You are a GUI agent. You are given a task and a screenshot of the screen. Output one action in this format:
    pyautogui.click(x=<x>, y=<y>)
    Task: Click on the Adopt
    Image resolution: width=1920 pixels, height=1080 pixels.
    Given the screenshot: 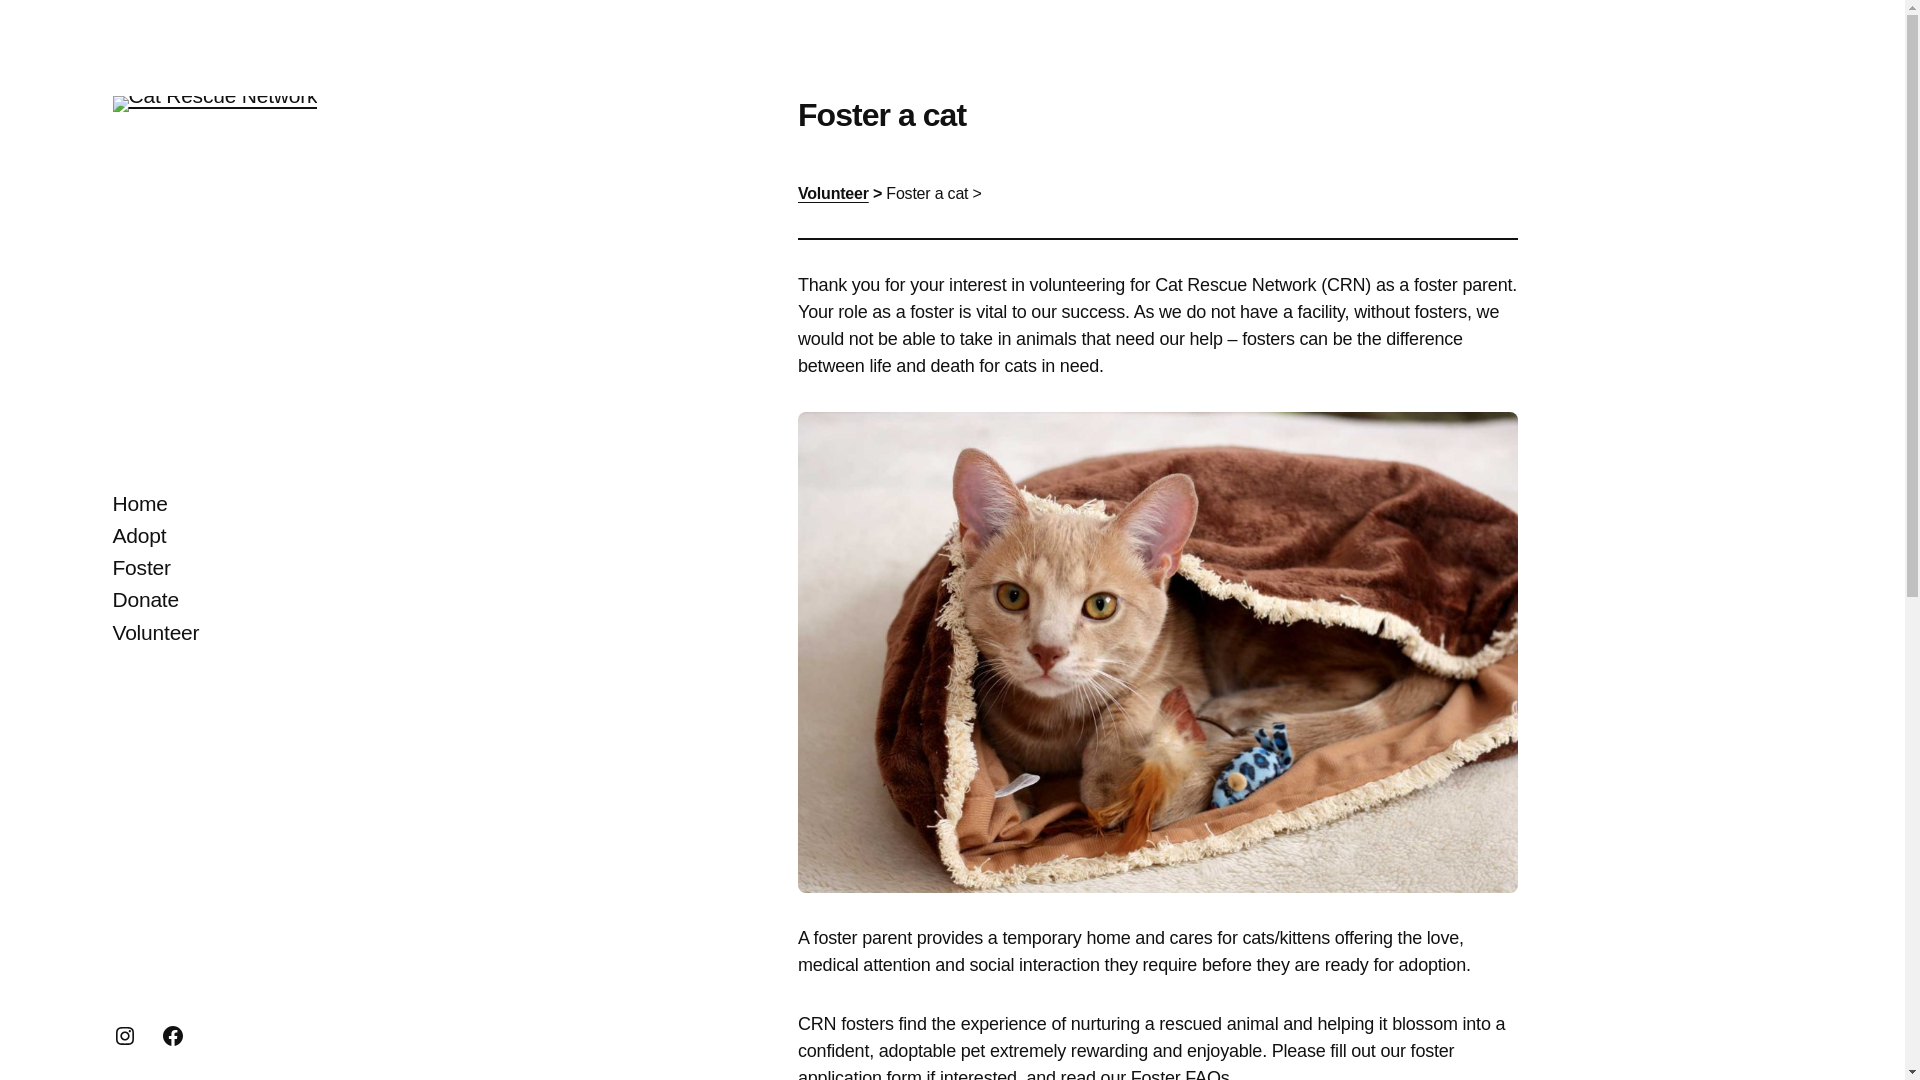 What is the action you would take?
    pyautogui.click(x=138, y=535)
    